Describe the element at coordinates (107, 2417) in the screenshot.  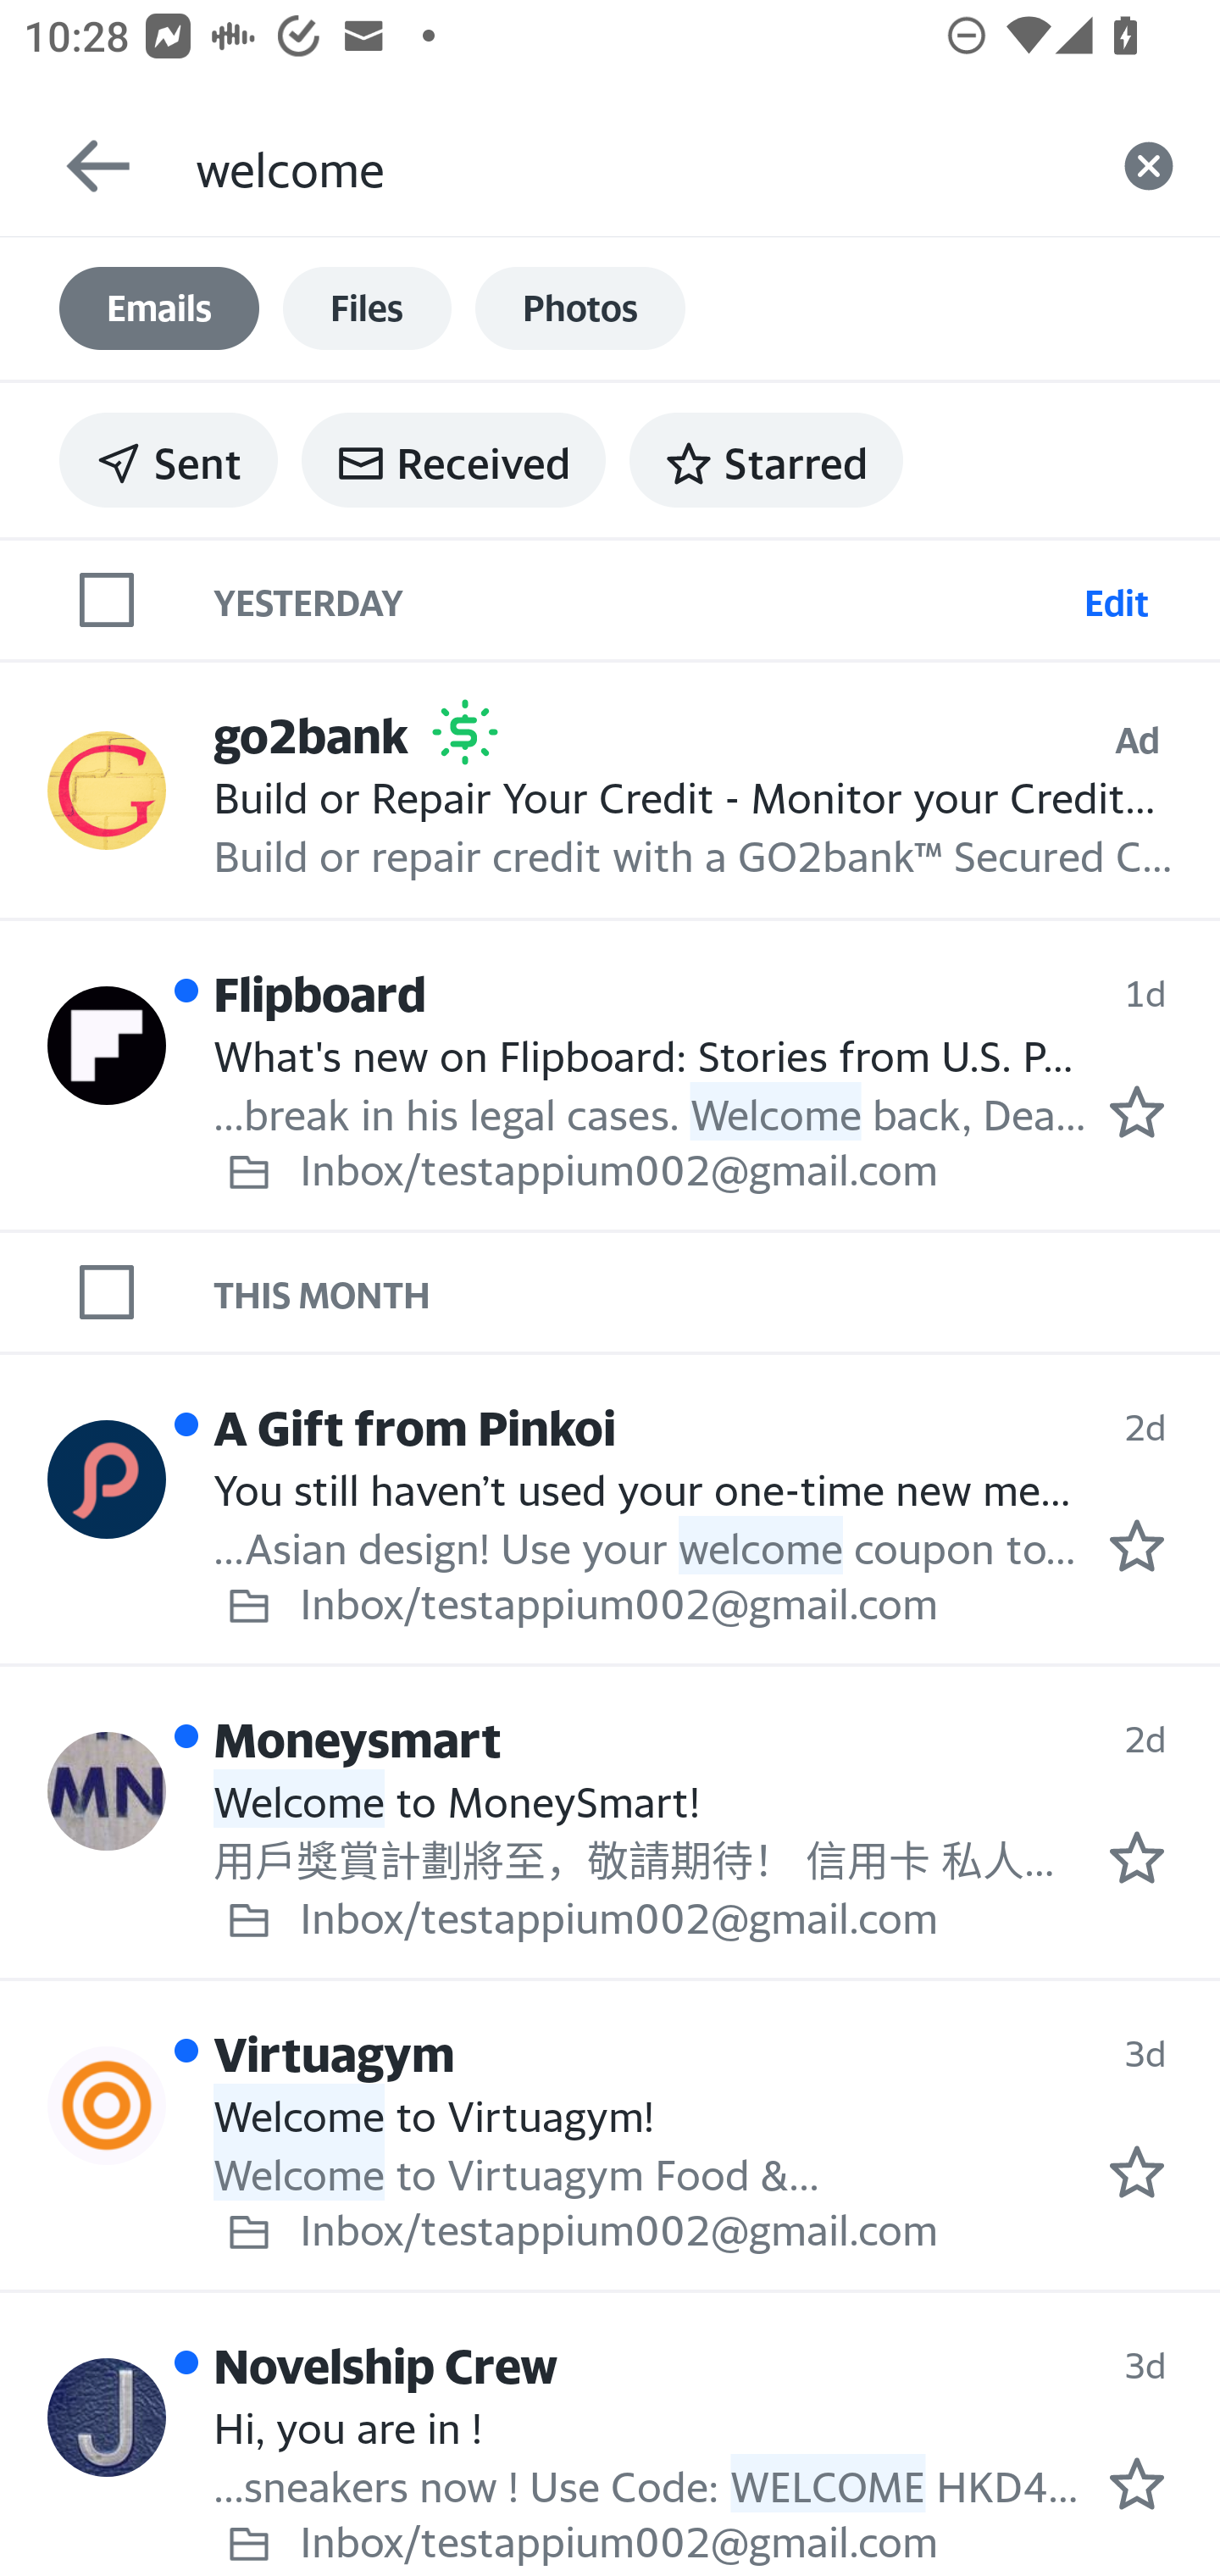
I see `Profile
Novelship Crew` at that location.